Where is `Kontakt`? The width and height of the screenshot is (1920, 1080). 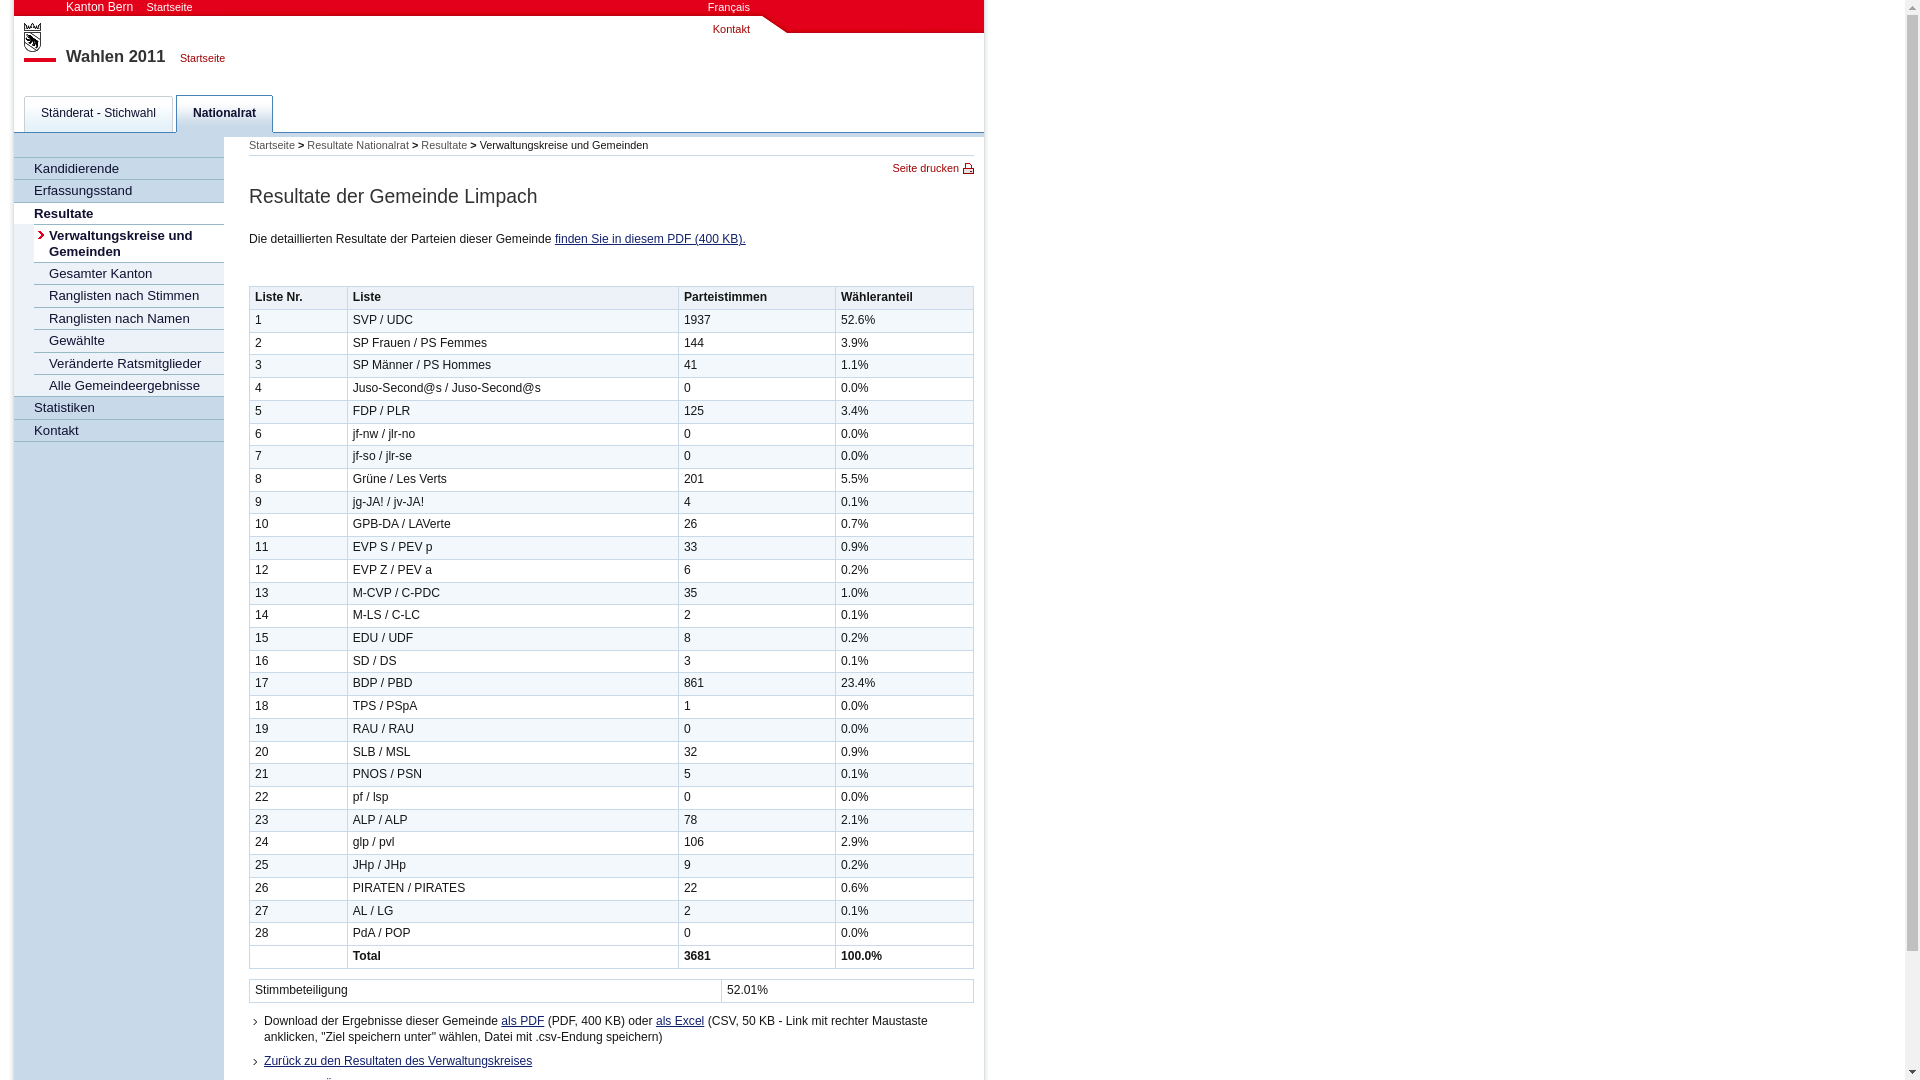
Kontakt is located at coordinates (119, 430).